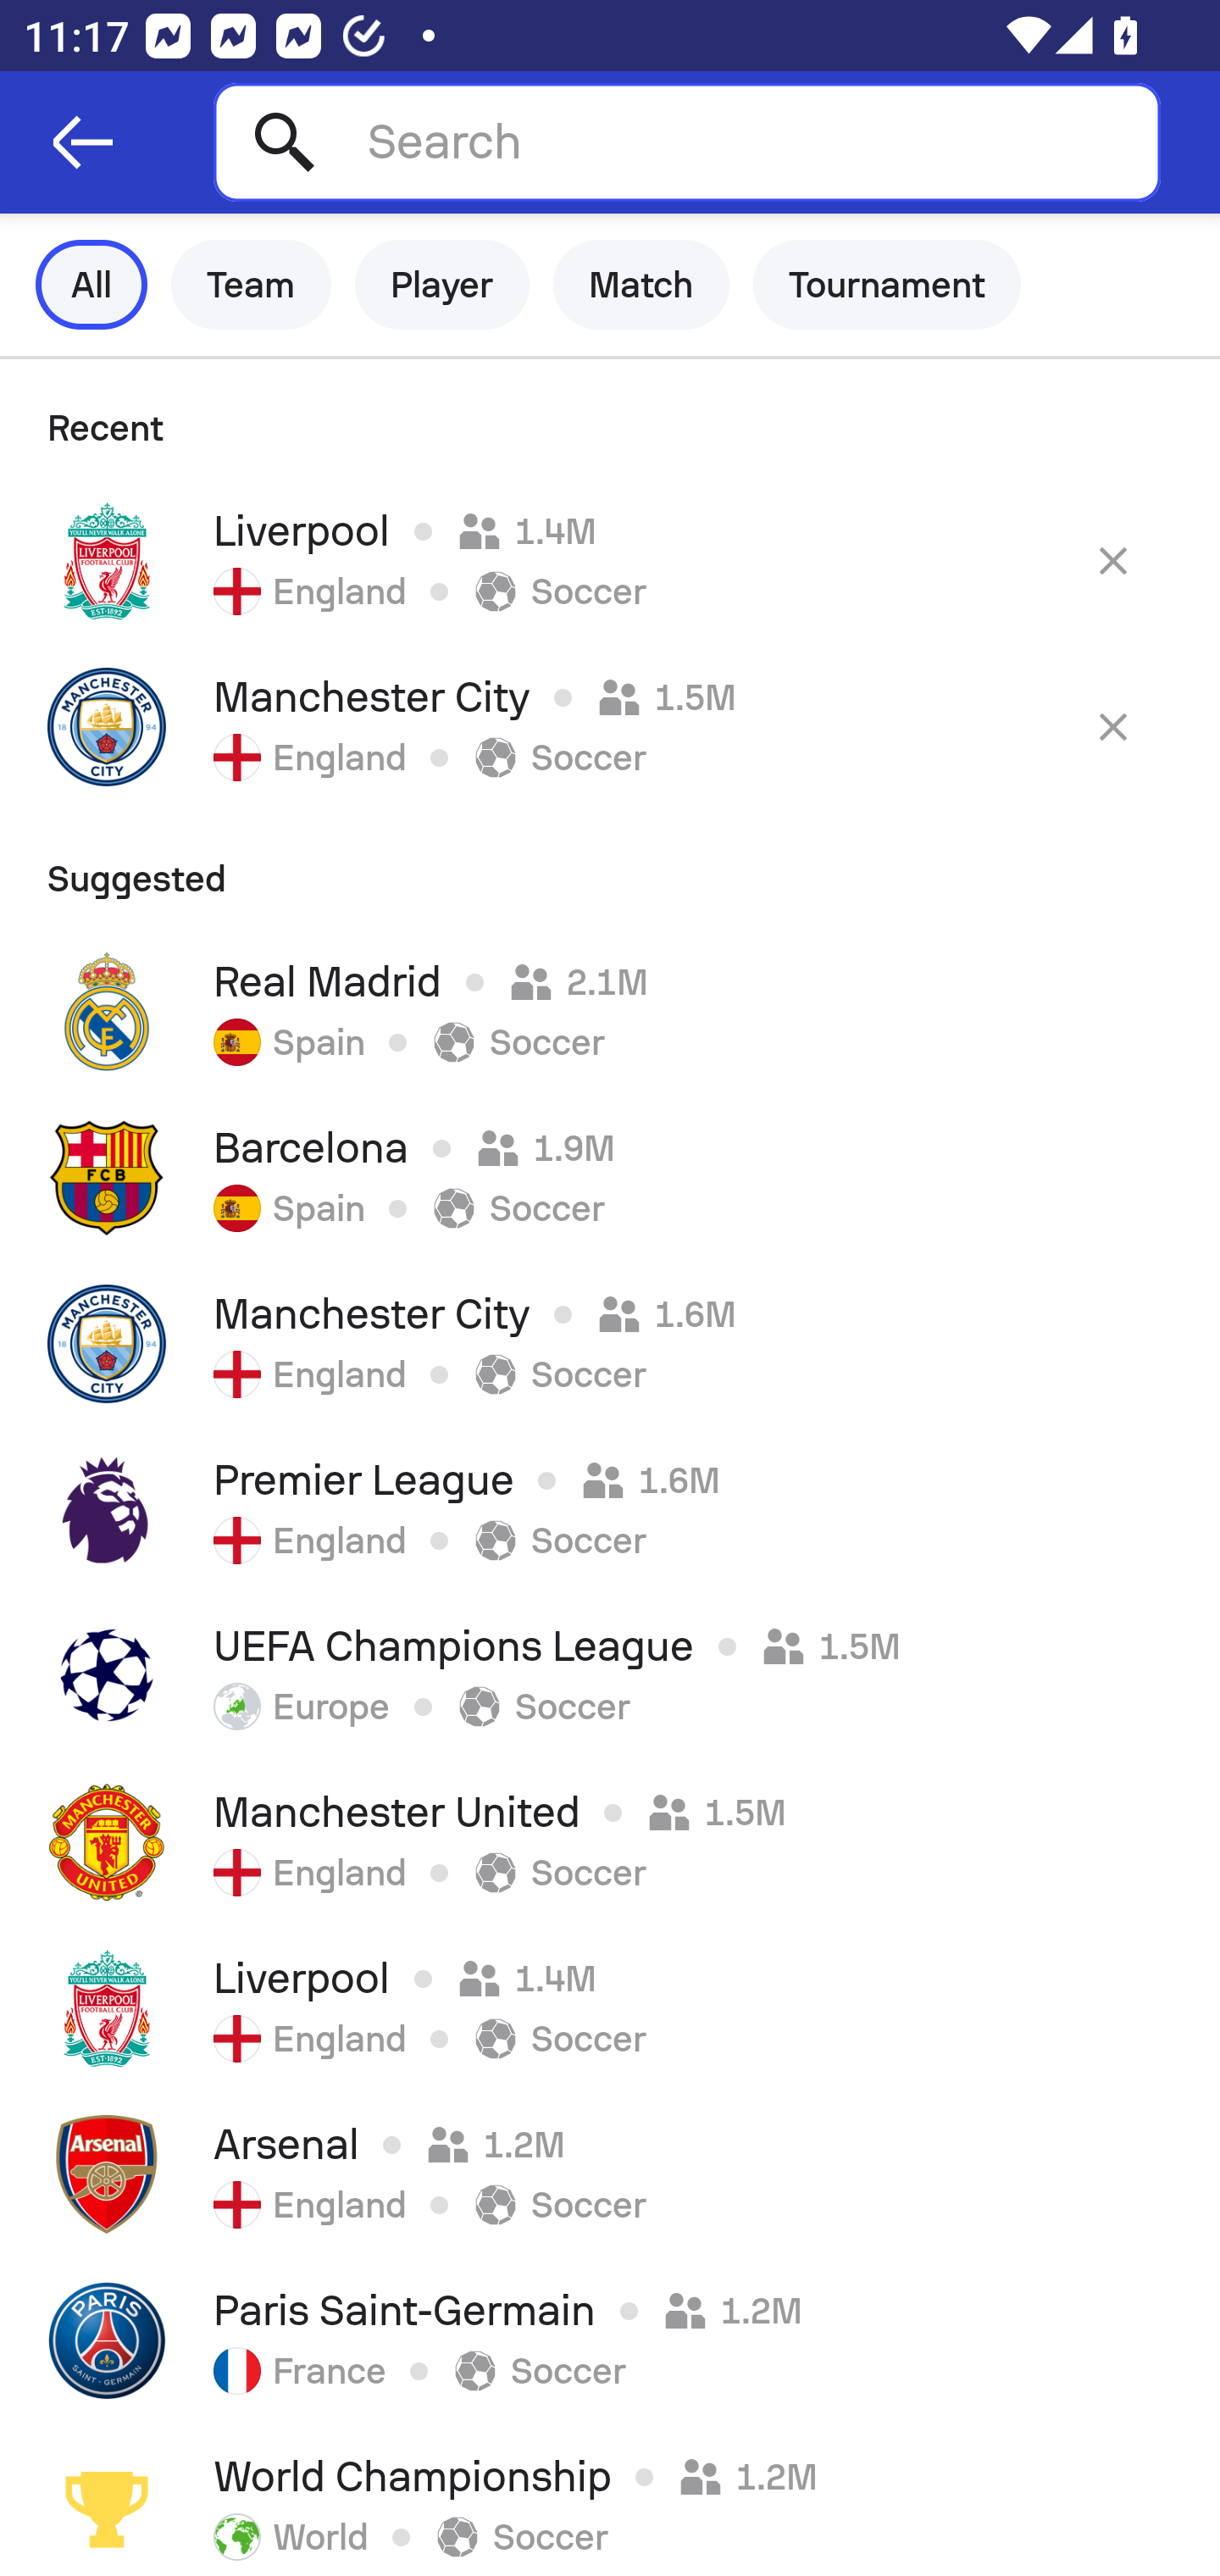 This screenshot has width=1220, height=2576. What do you see at coordinates (91, 285) in the screenshot?
I see `All` at bounding box center [91, 285].